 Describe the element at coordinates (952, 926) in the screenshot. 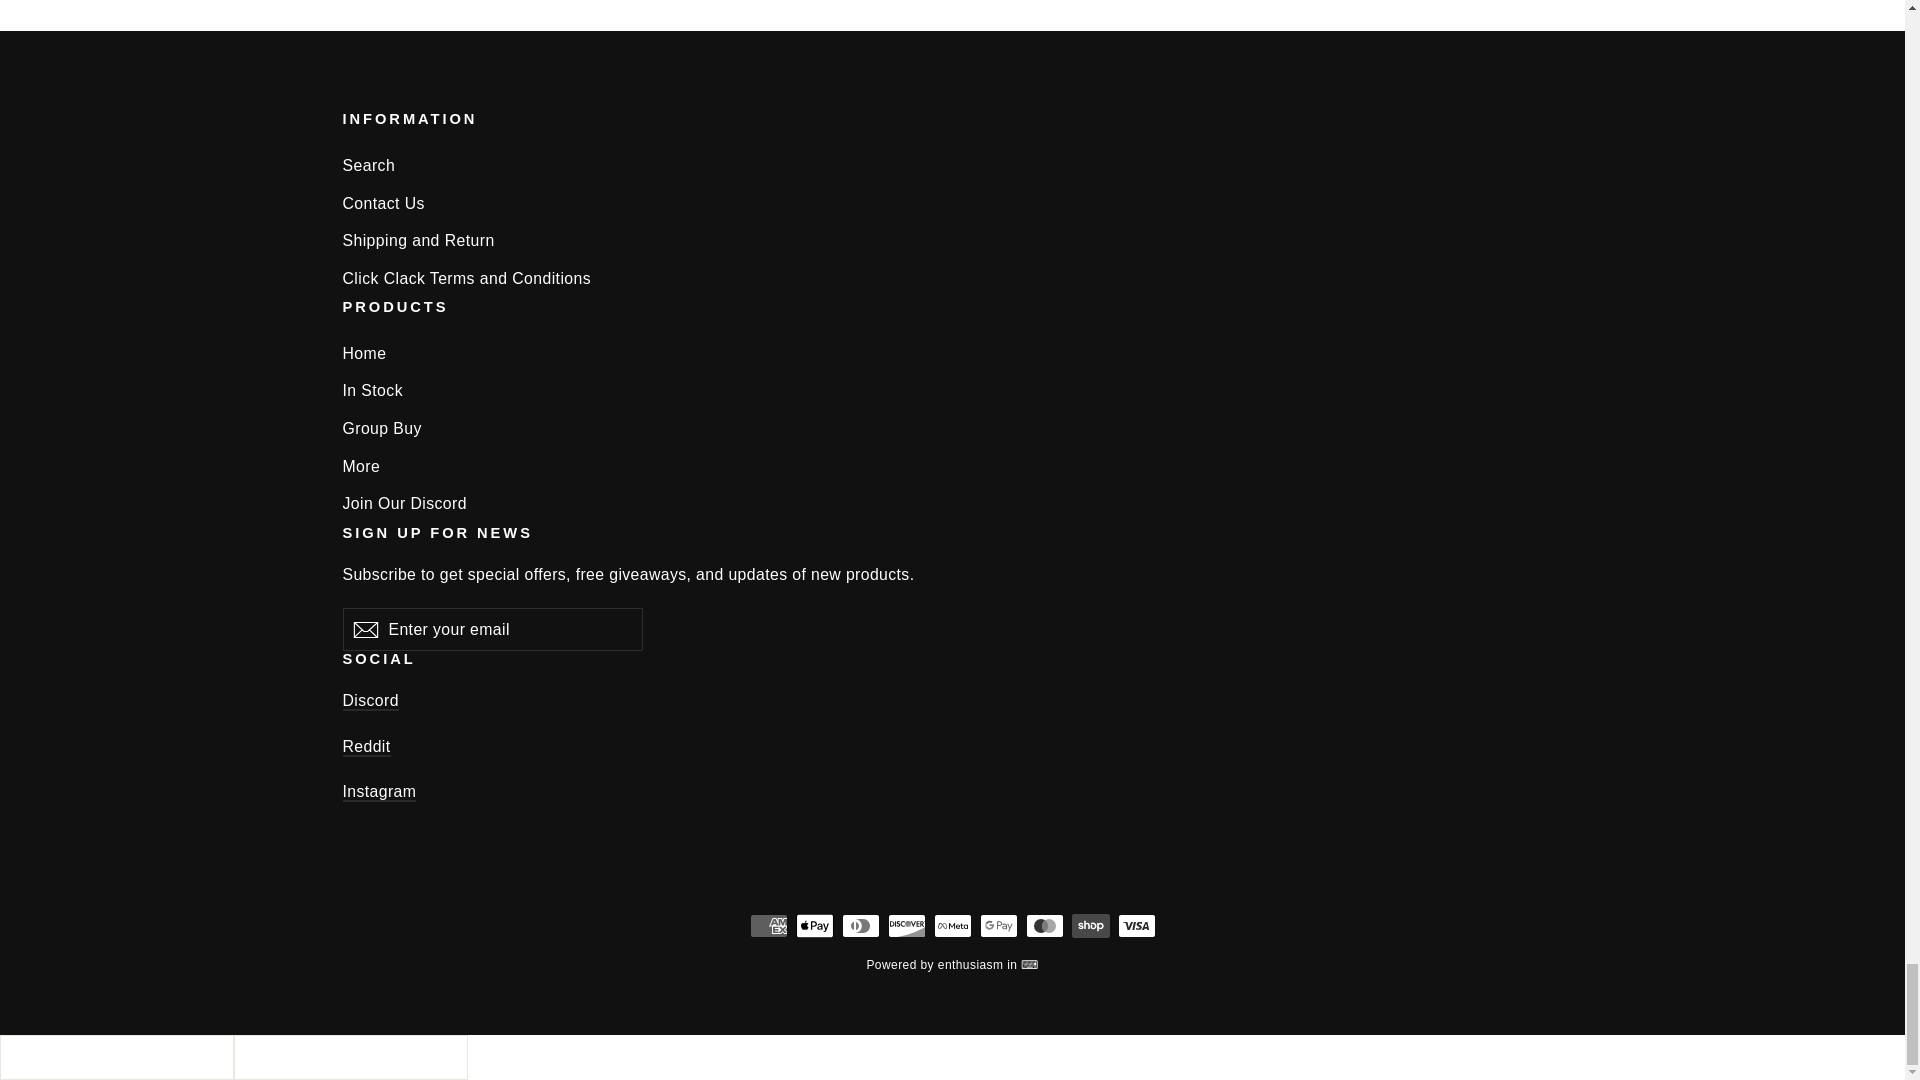

I see `Meta Pay` at that location.